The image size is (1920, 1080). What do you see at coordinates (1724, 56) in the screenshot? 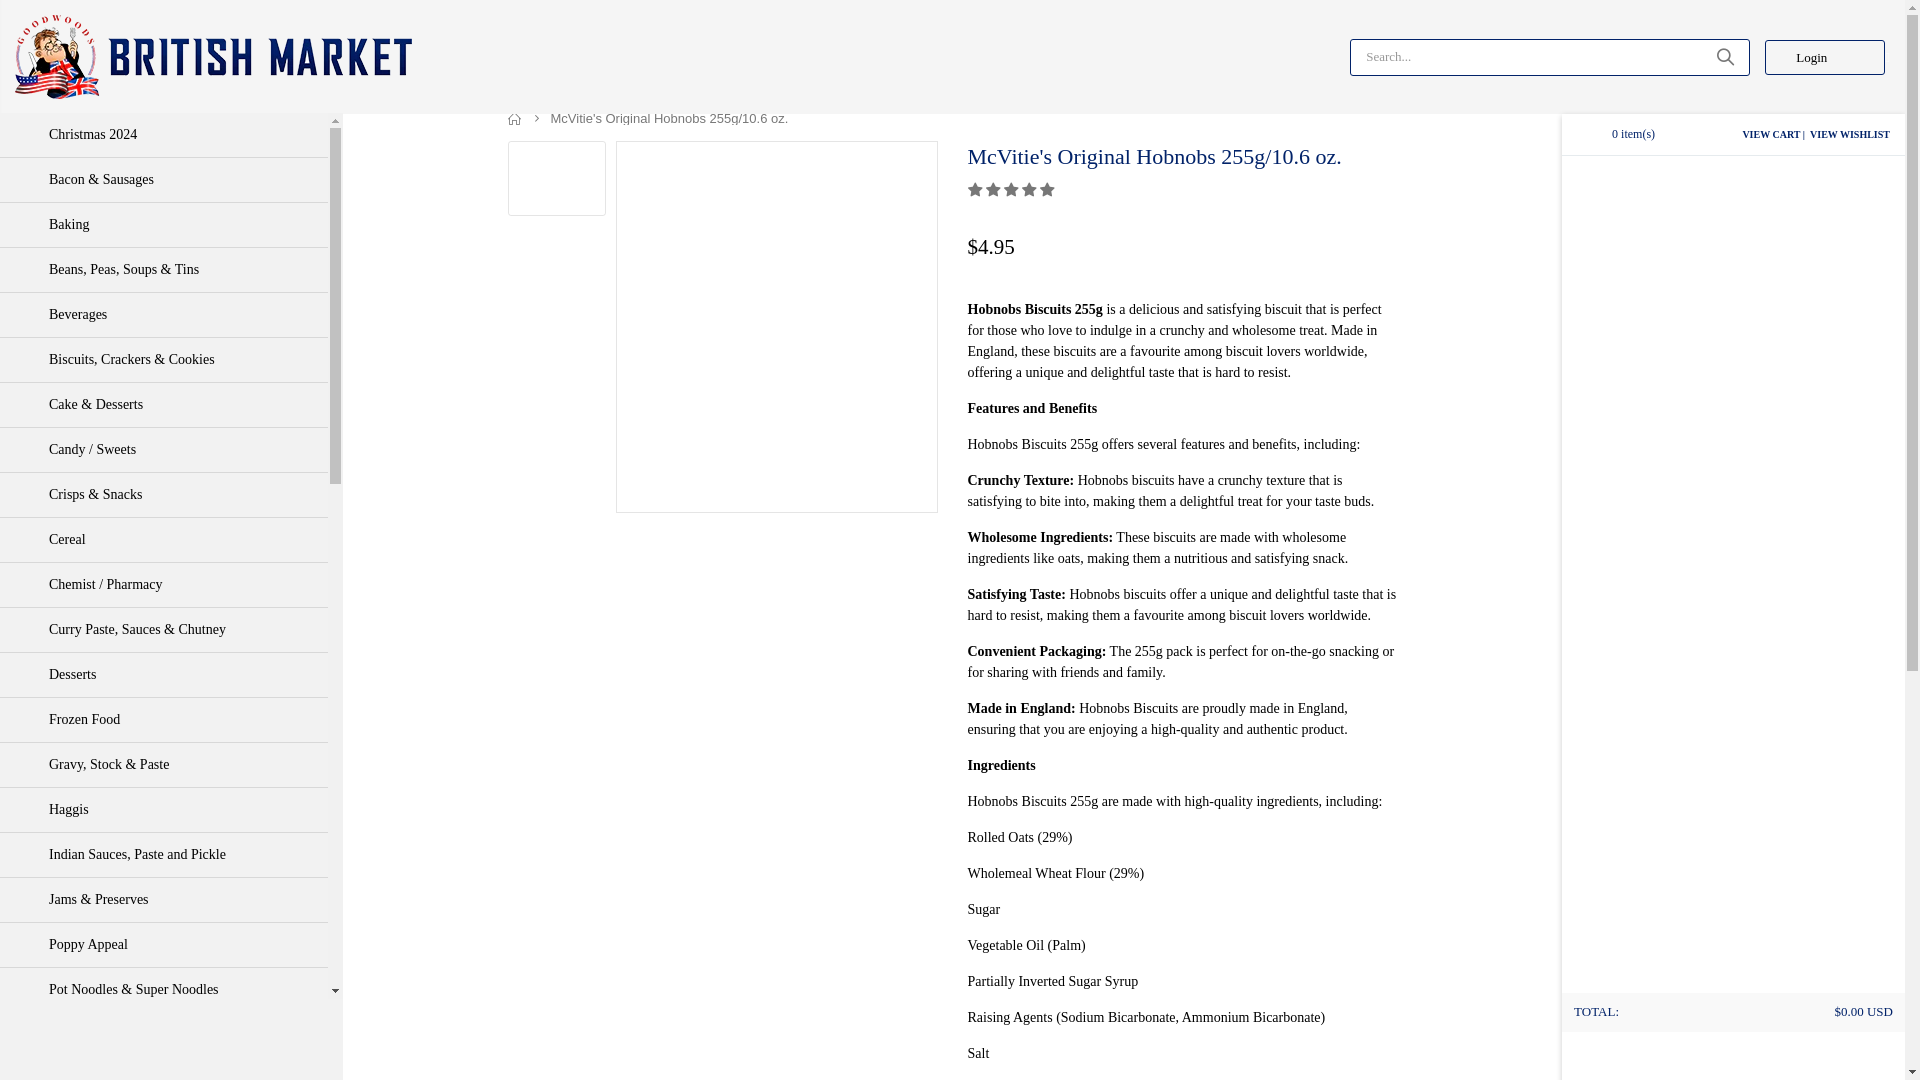
I see `Search` at bounding box center [1724, 56].